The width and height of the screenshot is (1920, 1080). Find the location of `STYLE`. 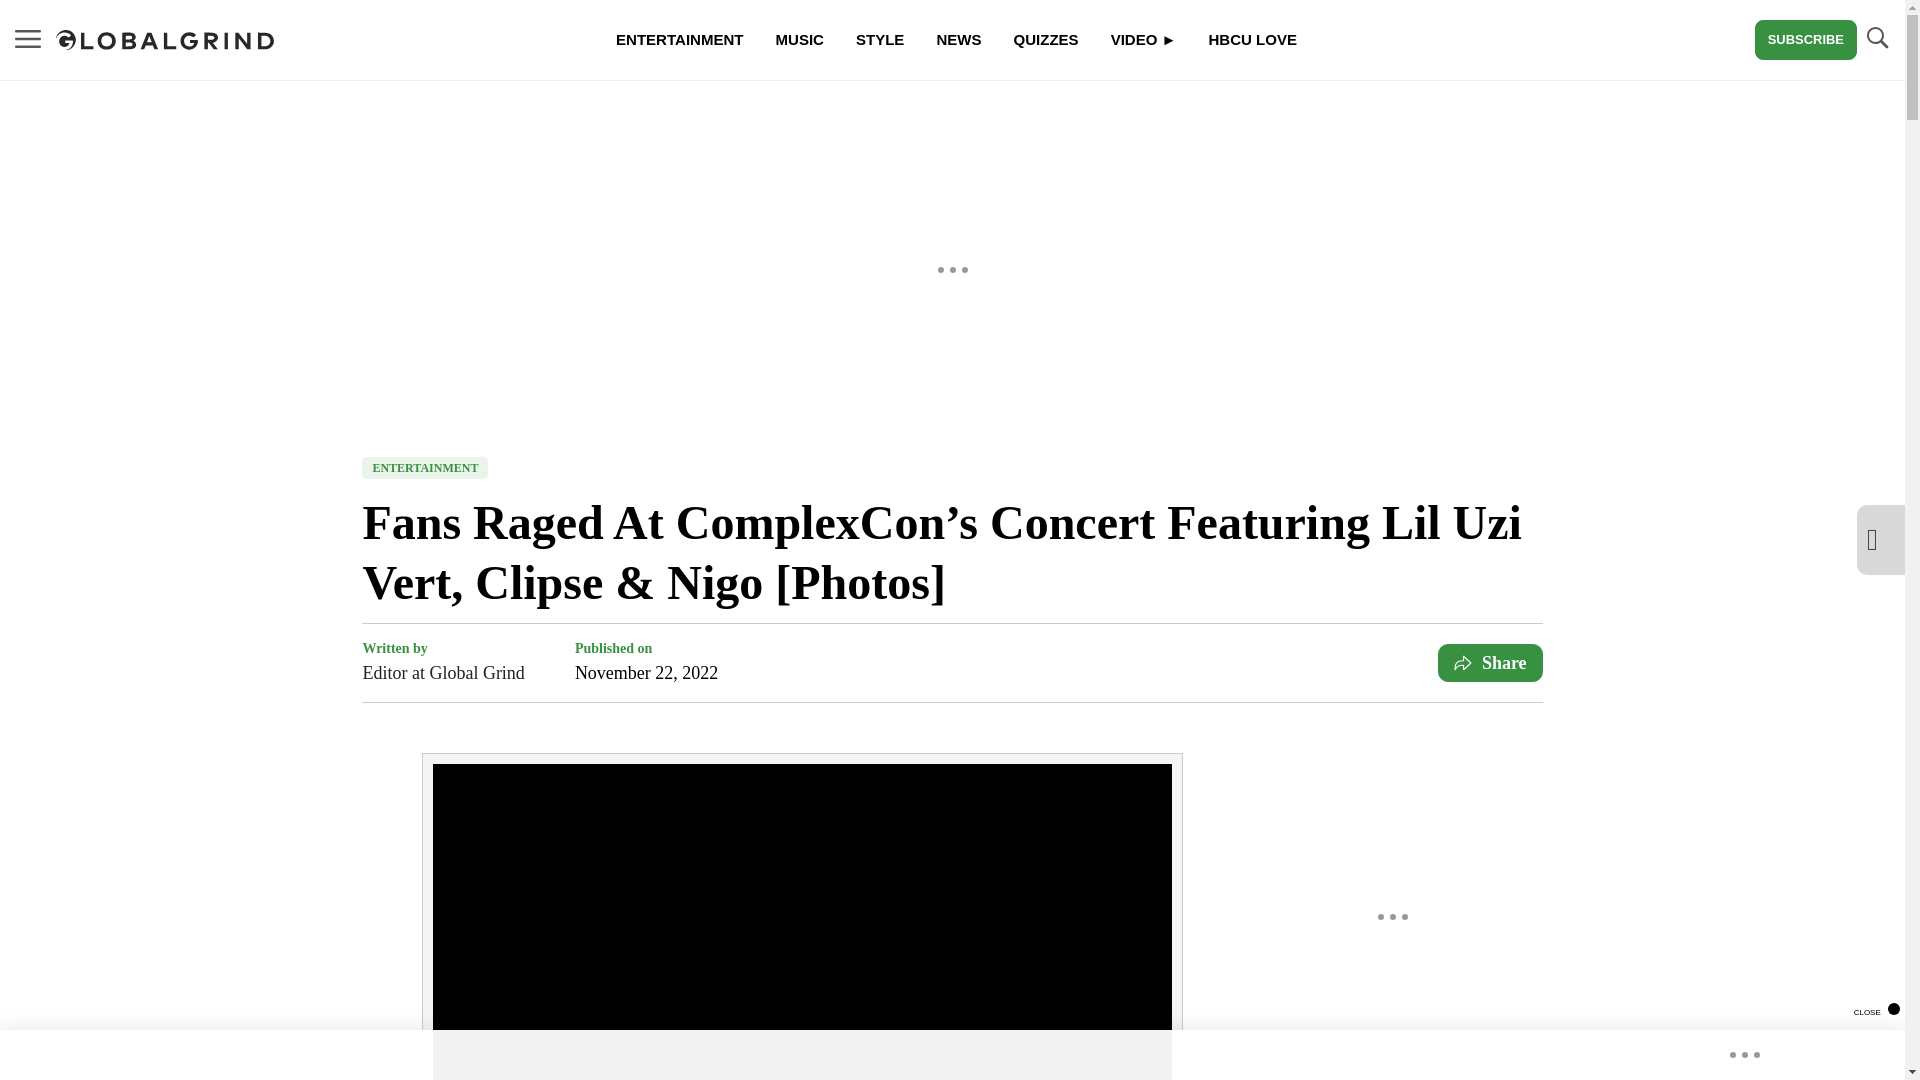

STYLE is located at coordinates (880, 40).